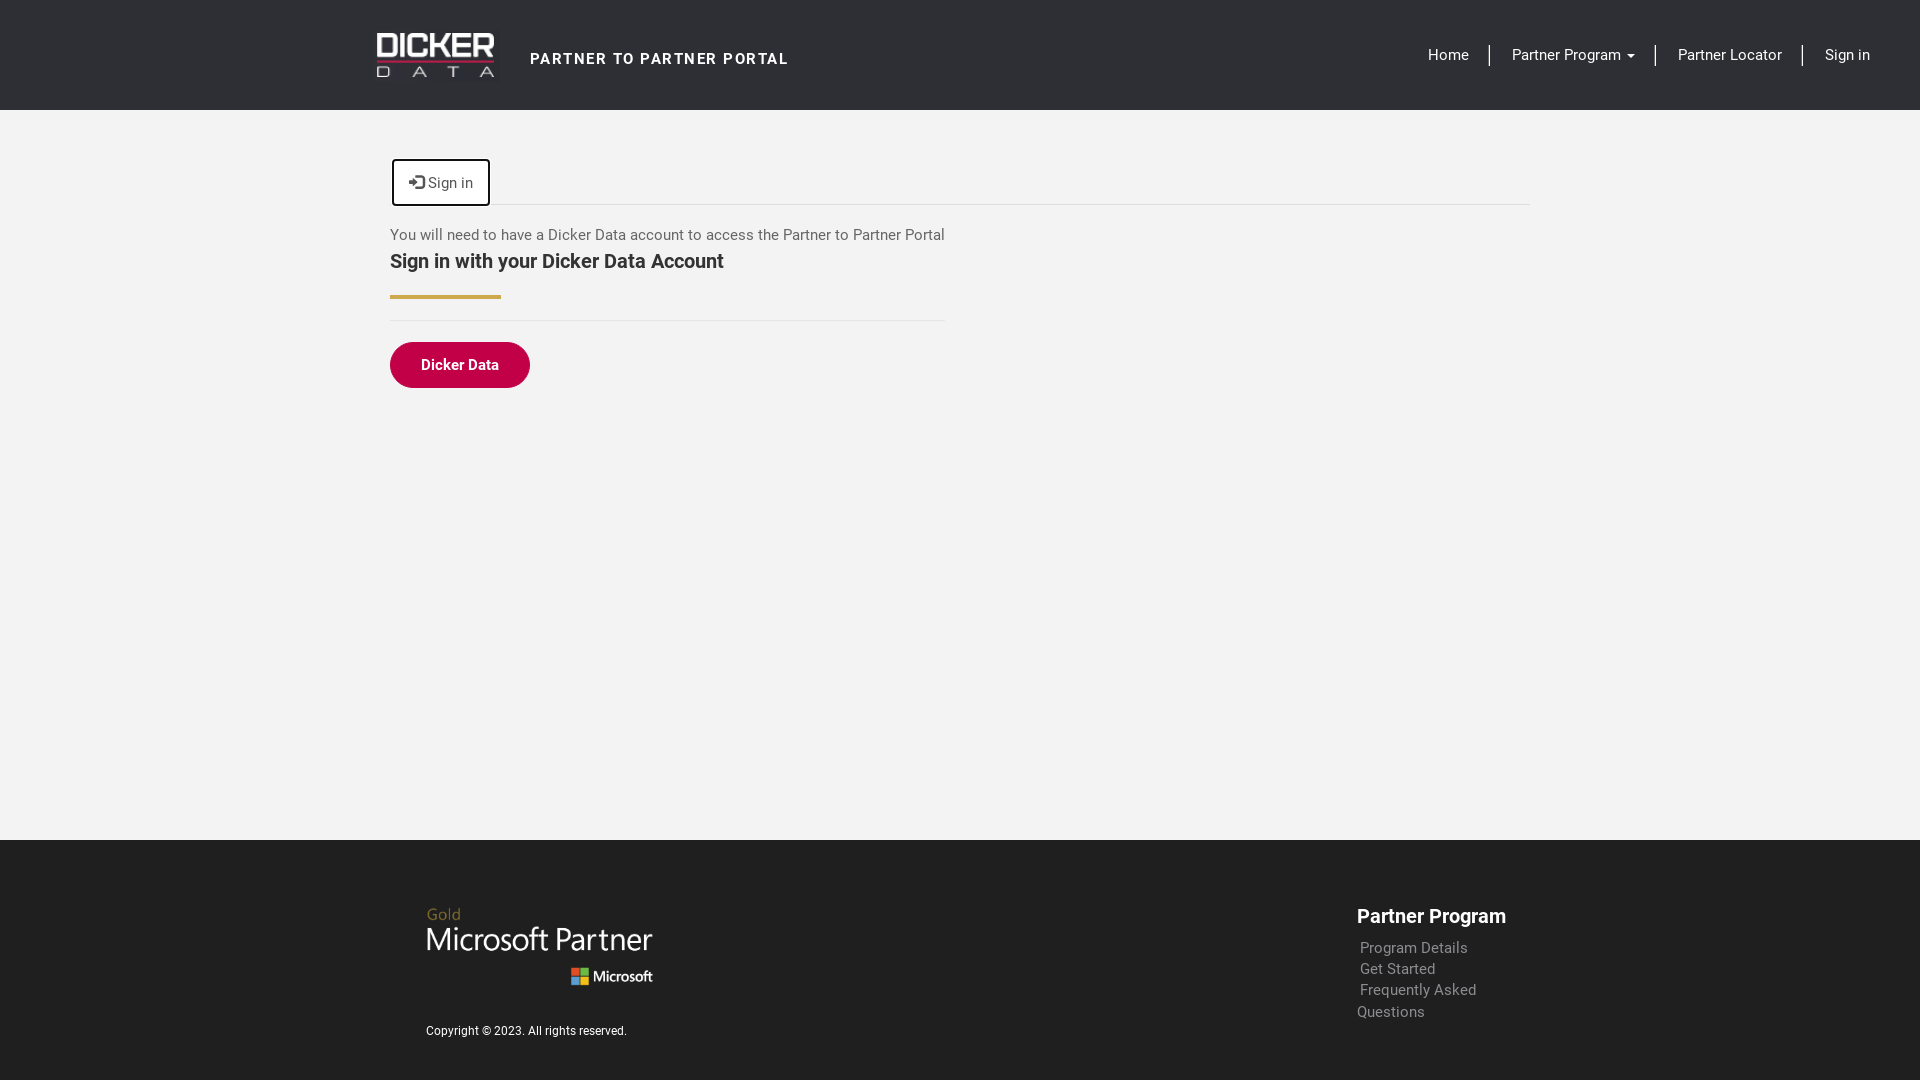 Image resolution: width=1920 pixels, height=1080 pixels. I want to click on Home, so click(1448, 55).